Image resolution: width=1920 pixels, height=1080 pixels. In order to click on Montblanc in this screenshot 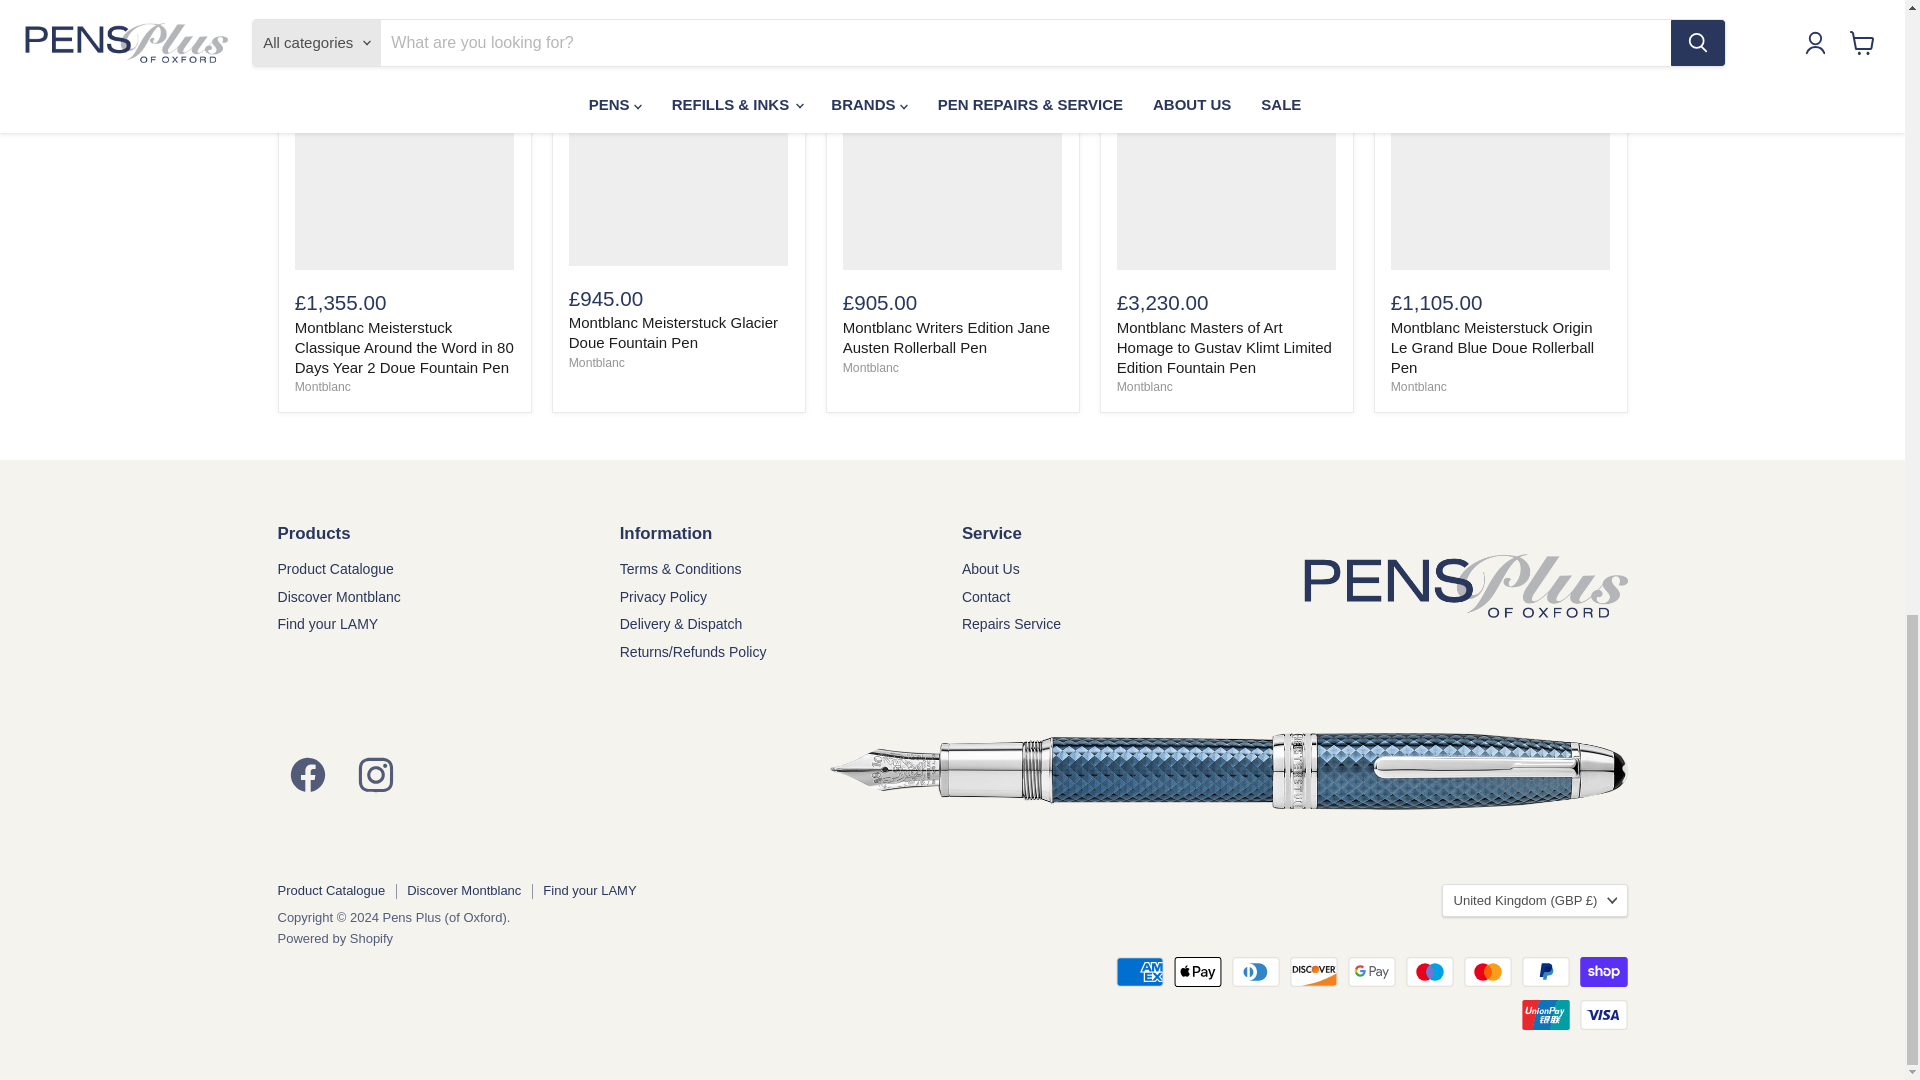, I will do `click(870, 367)`.